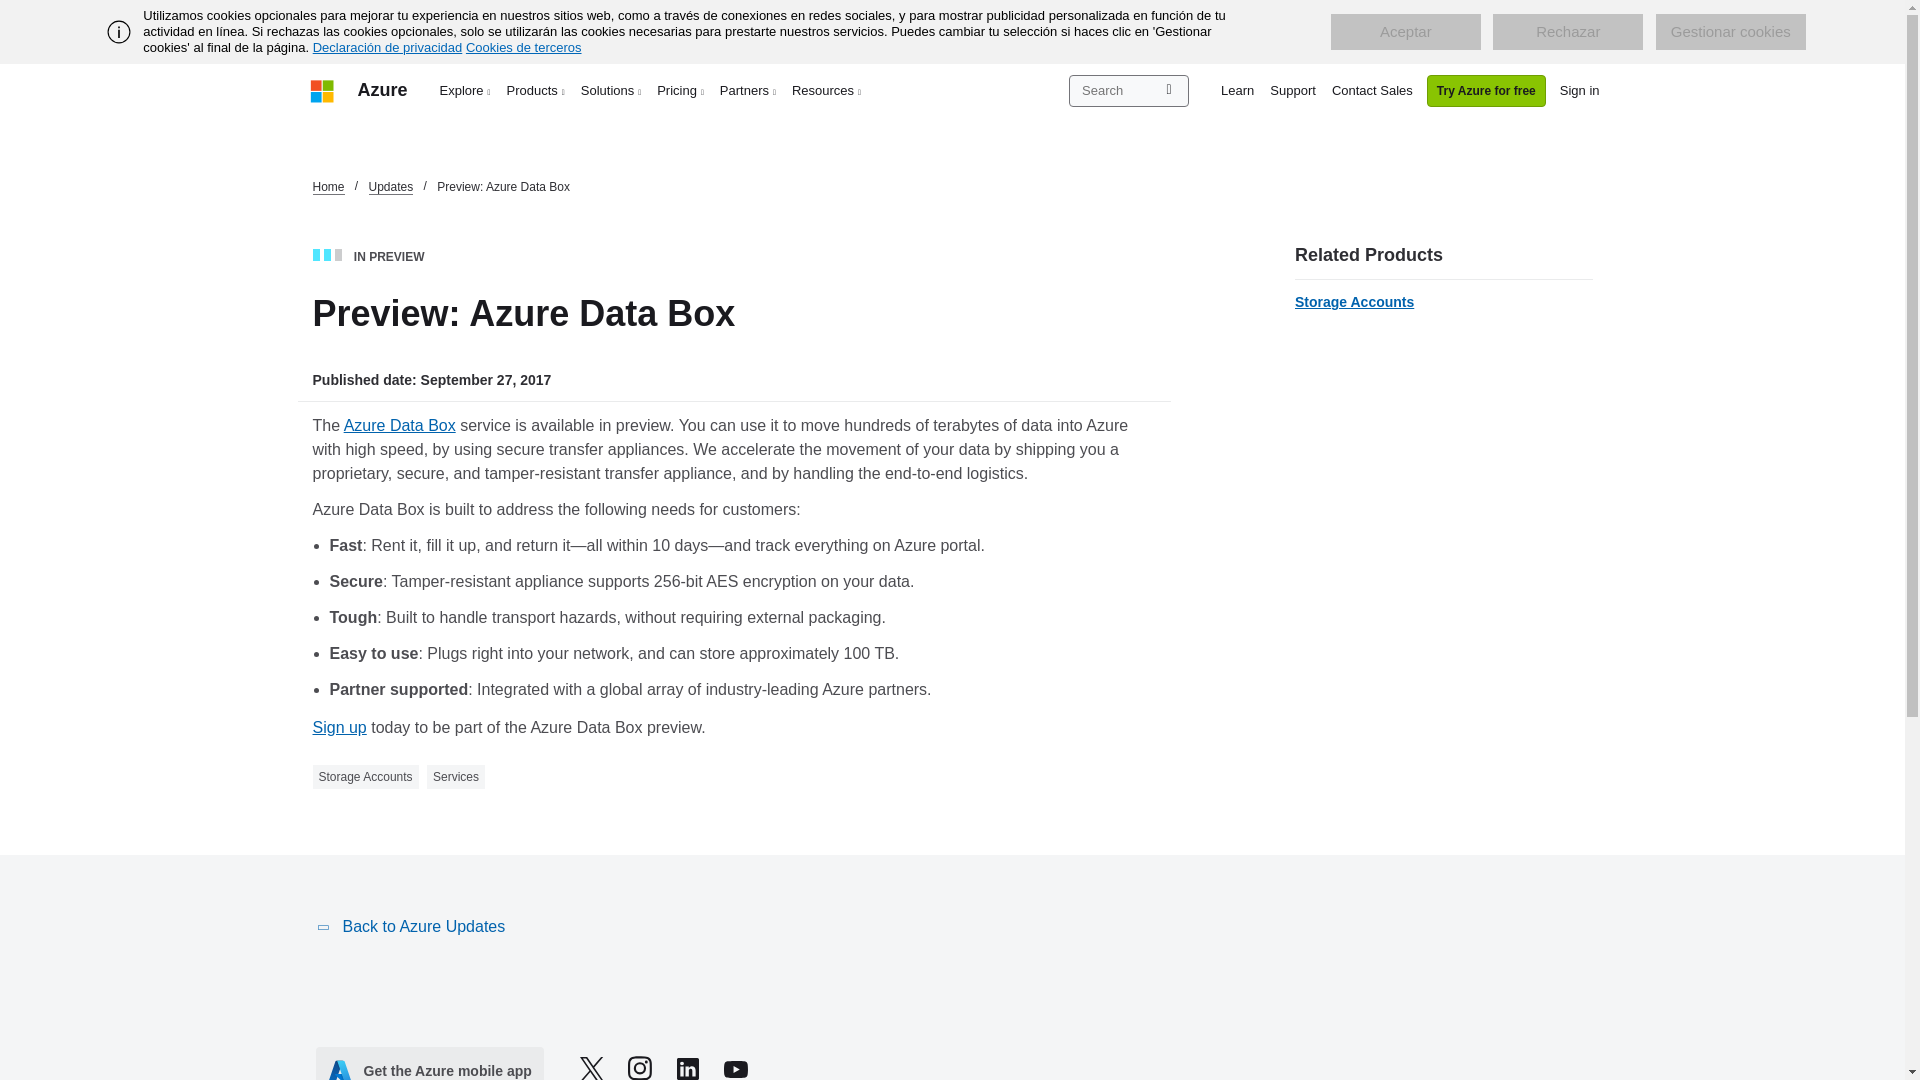 Image resolution: width=1920 pixels, height=1080 pixels. What do you see at coordinates (10, 10) in the screenshot?
I see `Skip to main content` at bounding box center [10, 10].